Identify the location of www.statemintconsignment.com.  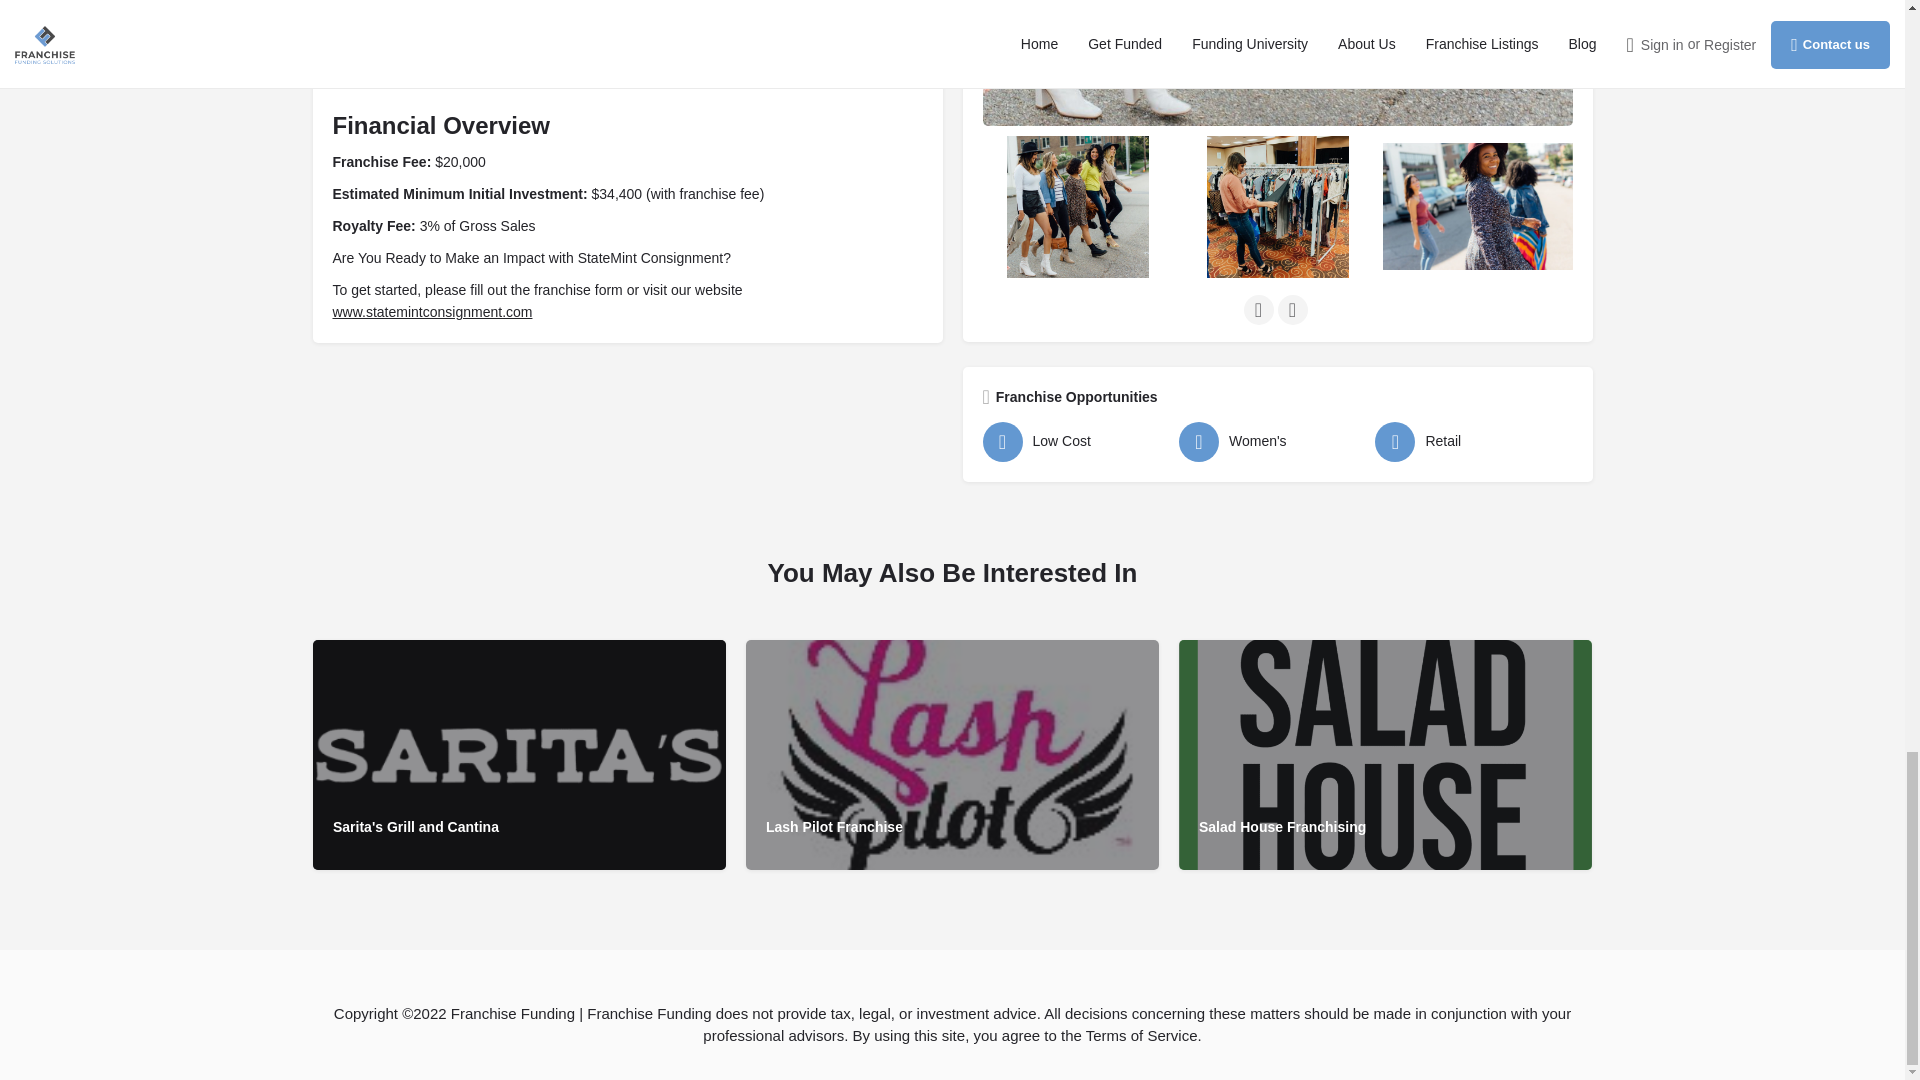
(432, 311).